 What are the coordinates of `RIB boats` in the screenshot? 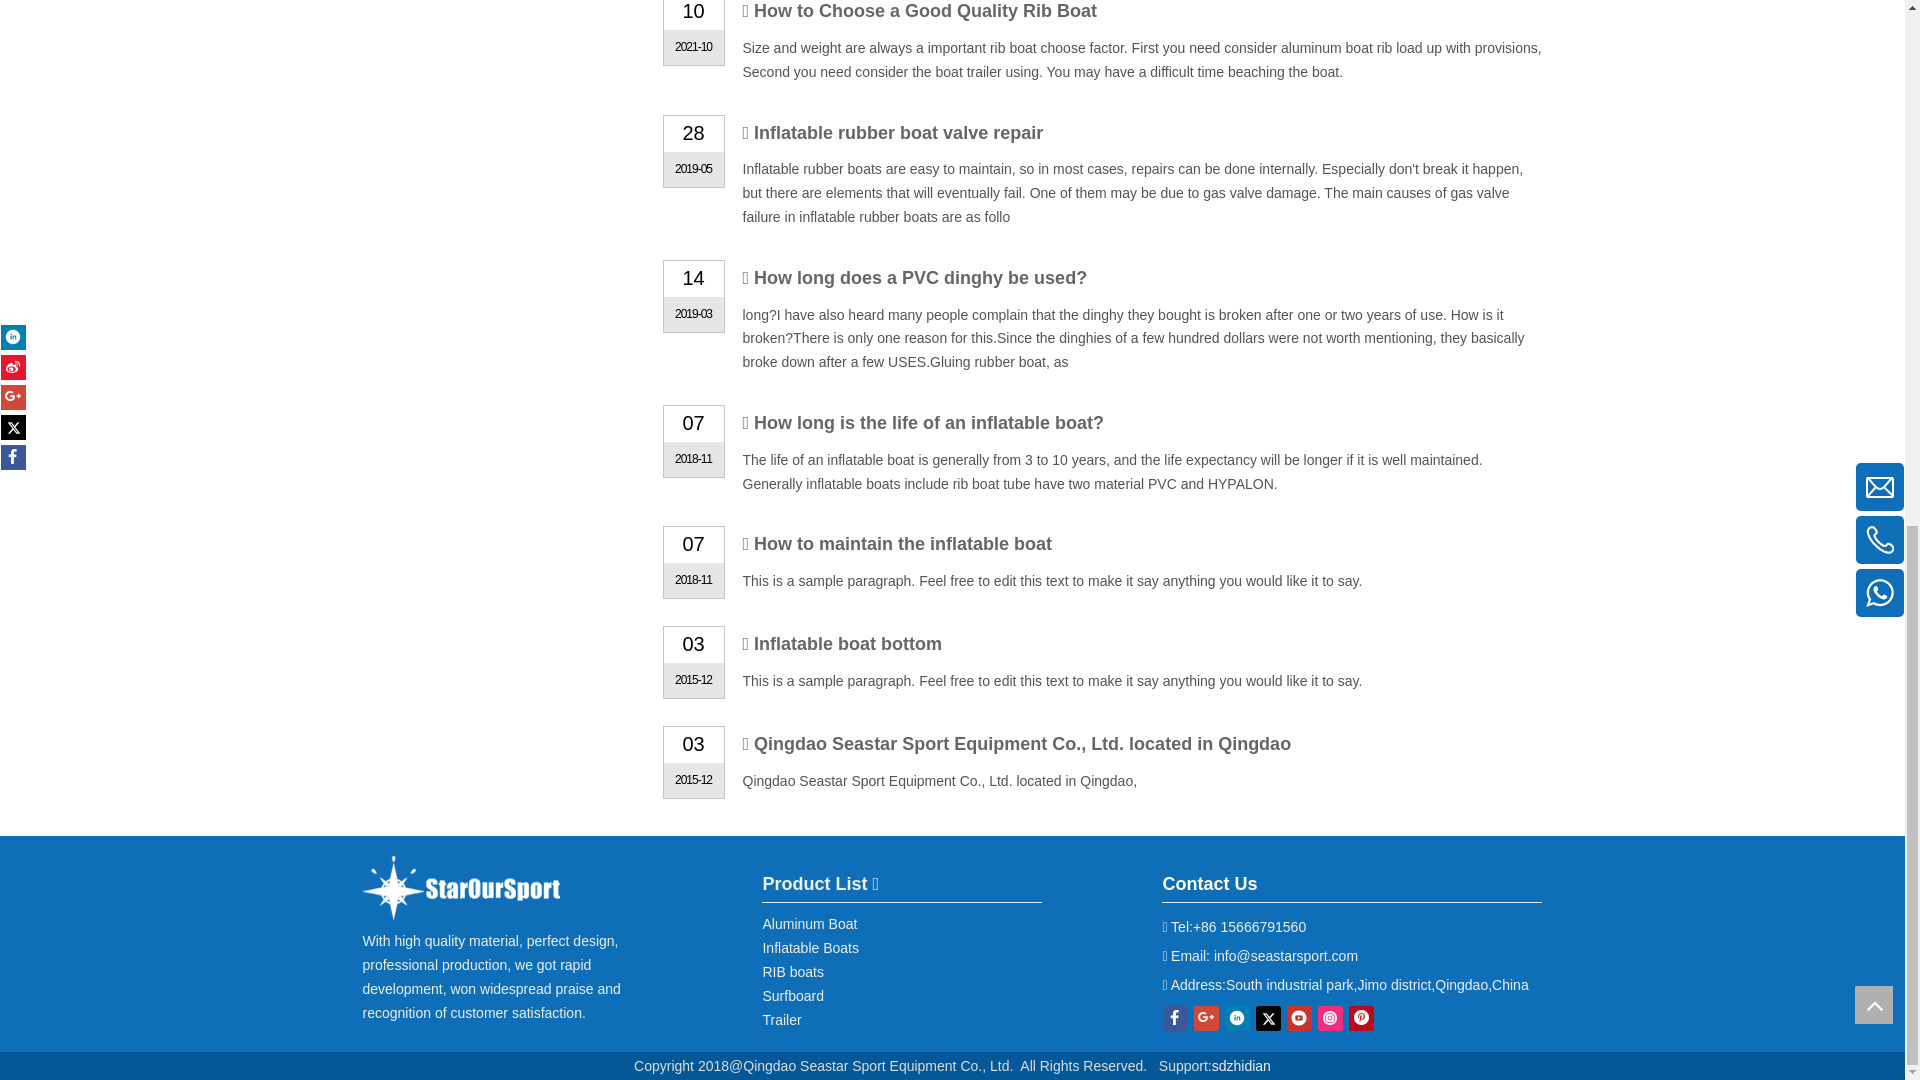 It's located at (792, 972).